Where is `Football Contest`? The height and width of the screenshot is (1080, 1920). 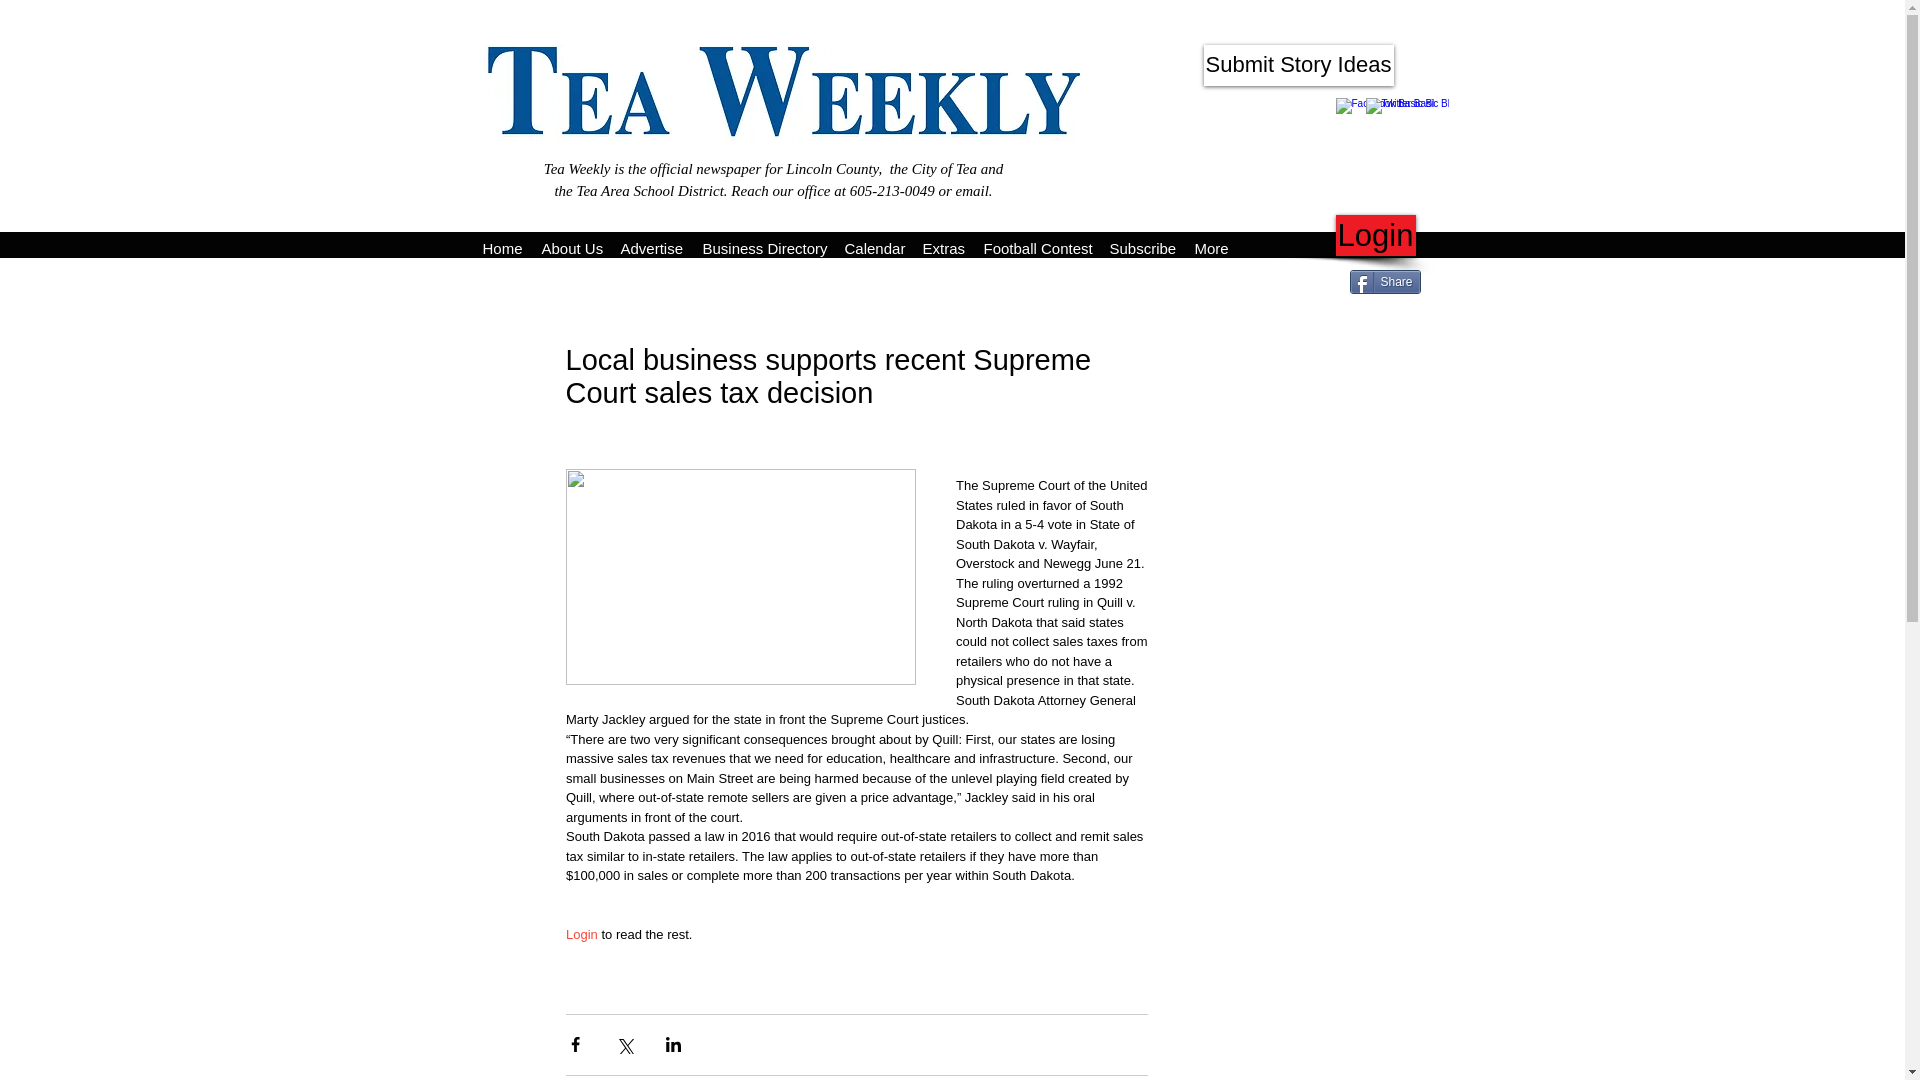 Football Contest is located at coordinates (1036, 244).